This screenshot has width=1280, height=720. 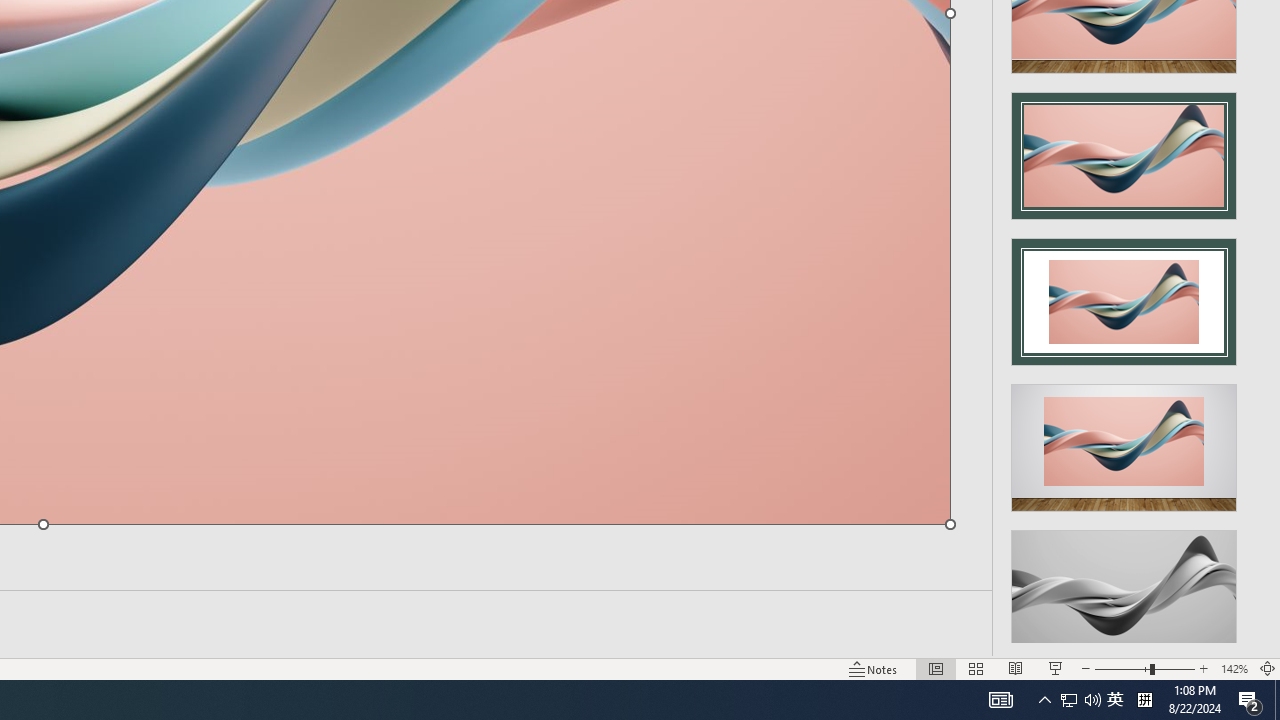 I want to click on Zoom 142%, so click(x=1234, y=668).